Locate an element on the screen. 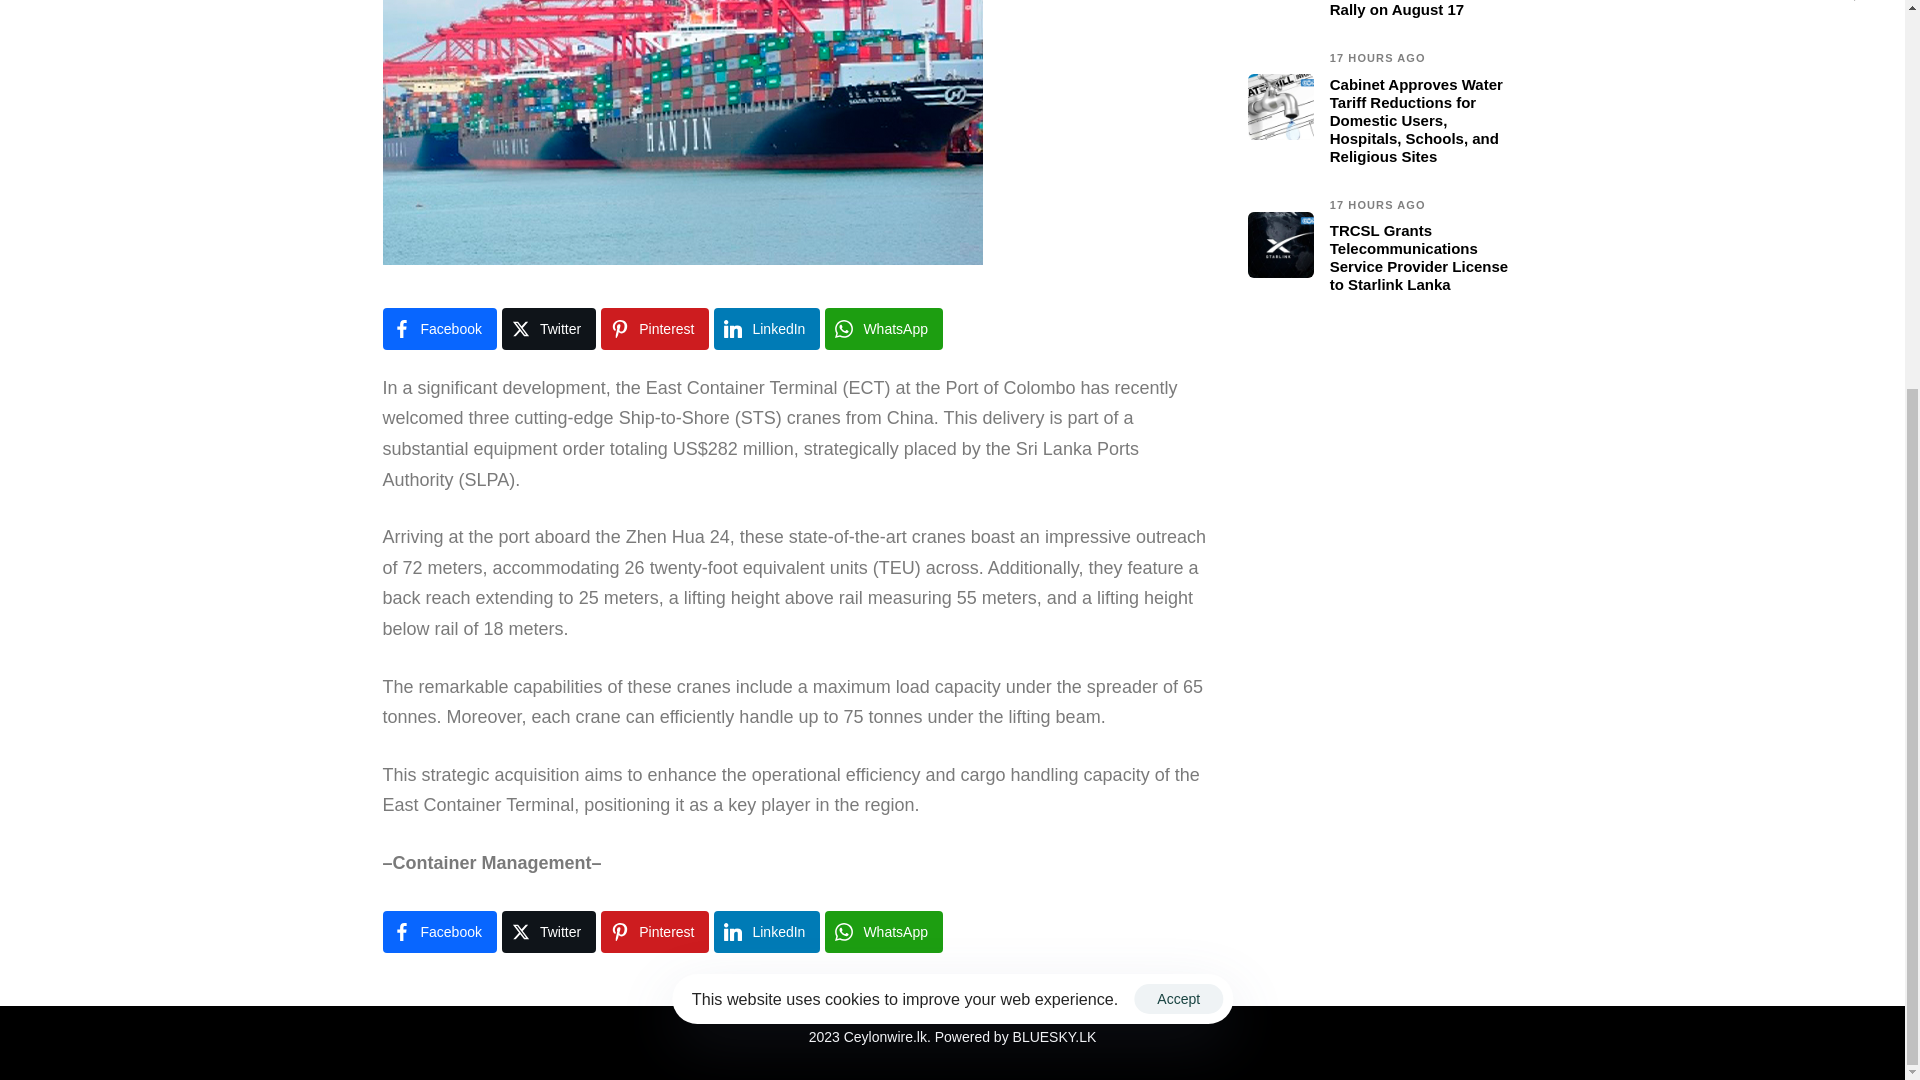 This screenshot has width=1920, height=1080. Share on Twitter is located at coordinates (548, 328).